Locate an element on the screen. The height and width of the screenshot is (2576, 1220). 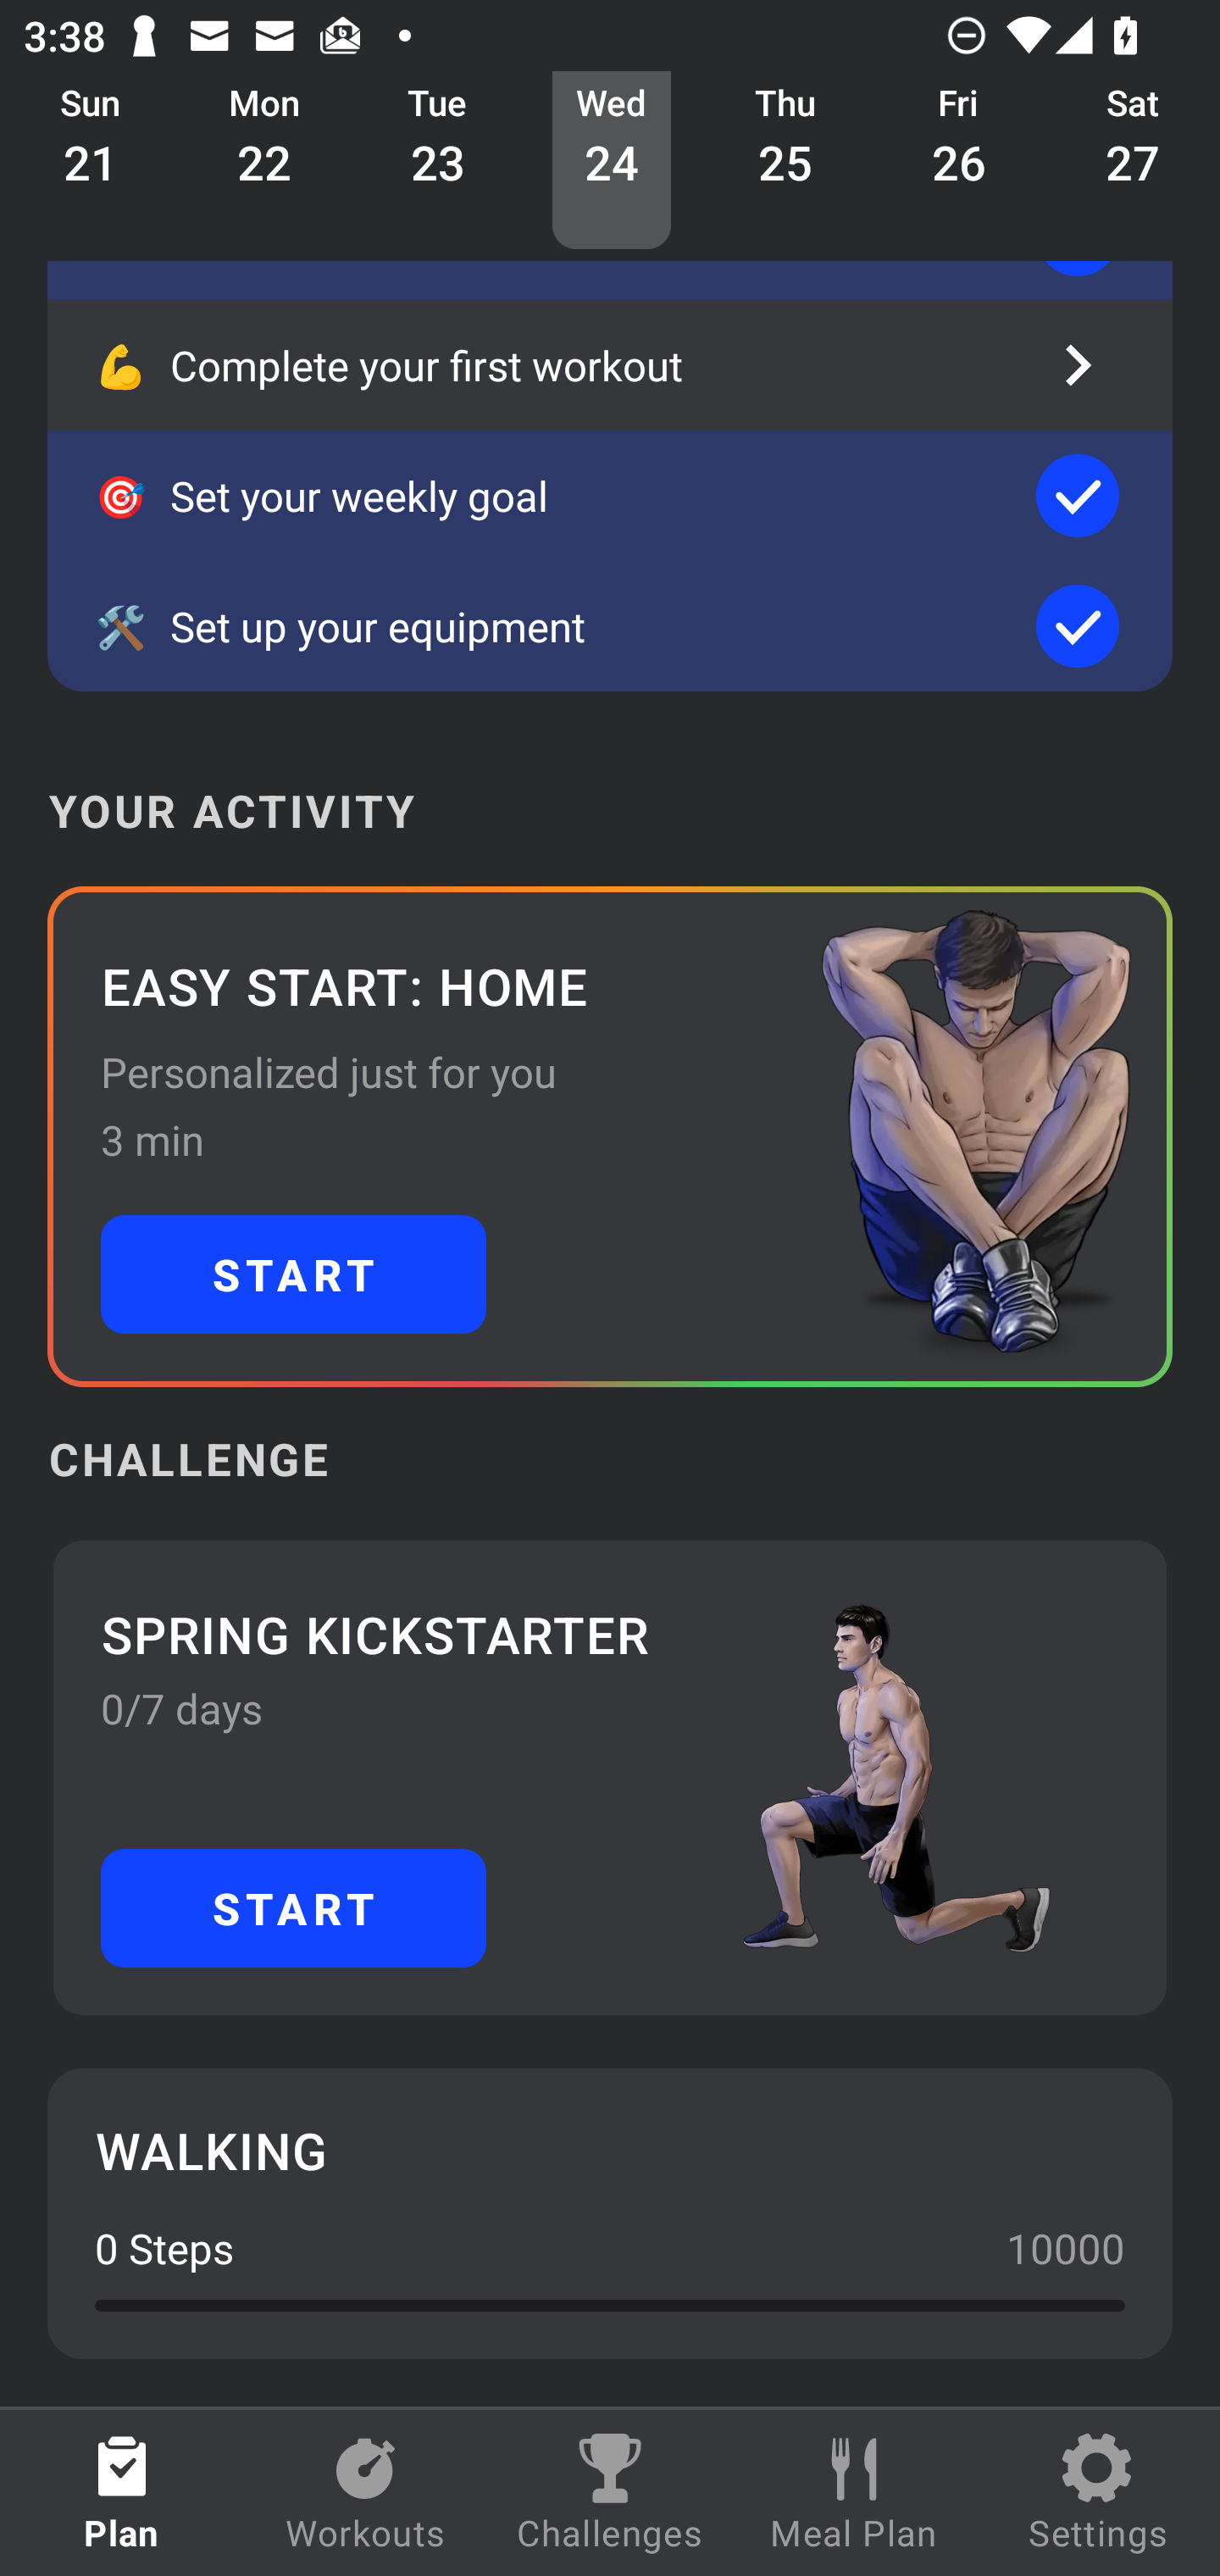
 Settings  is located at coordinates (1098, 2493).